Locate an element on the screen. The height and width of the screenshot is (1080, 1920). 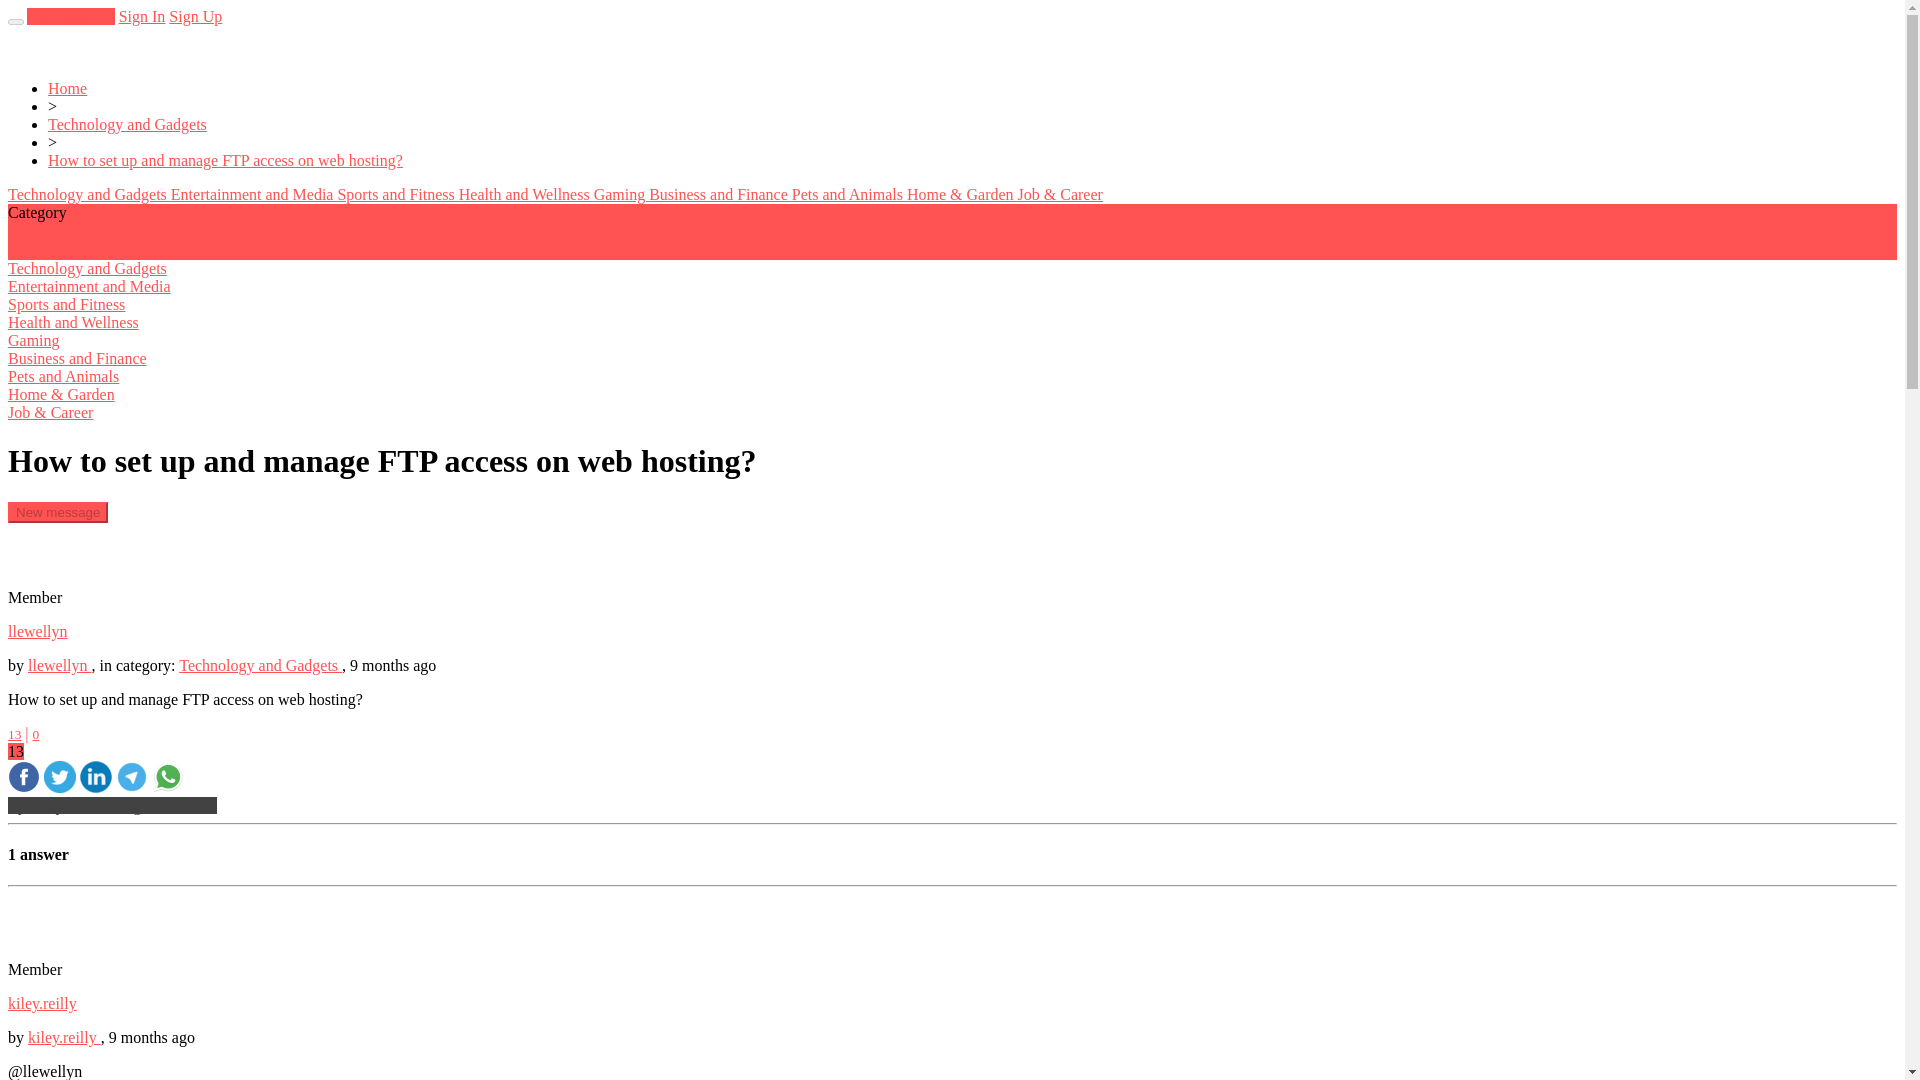
Sign In is located at coordinates (142, 16).